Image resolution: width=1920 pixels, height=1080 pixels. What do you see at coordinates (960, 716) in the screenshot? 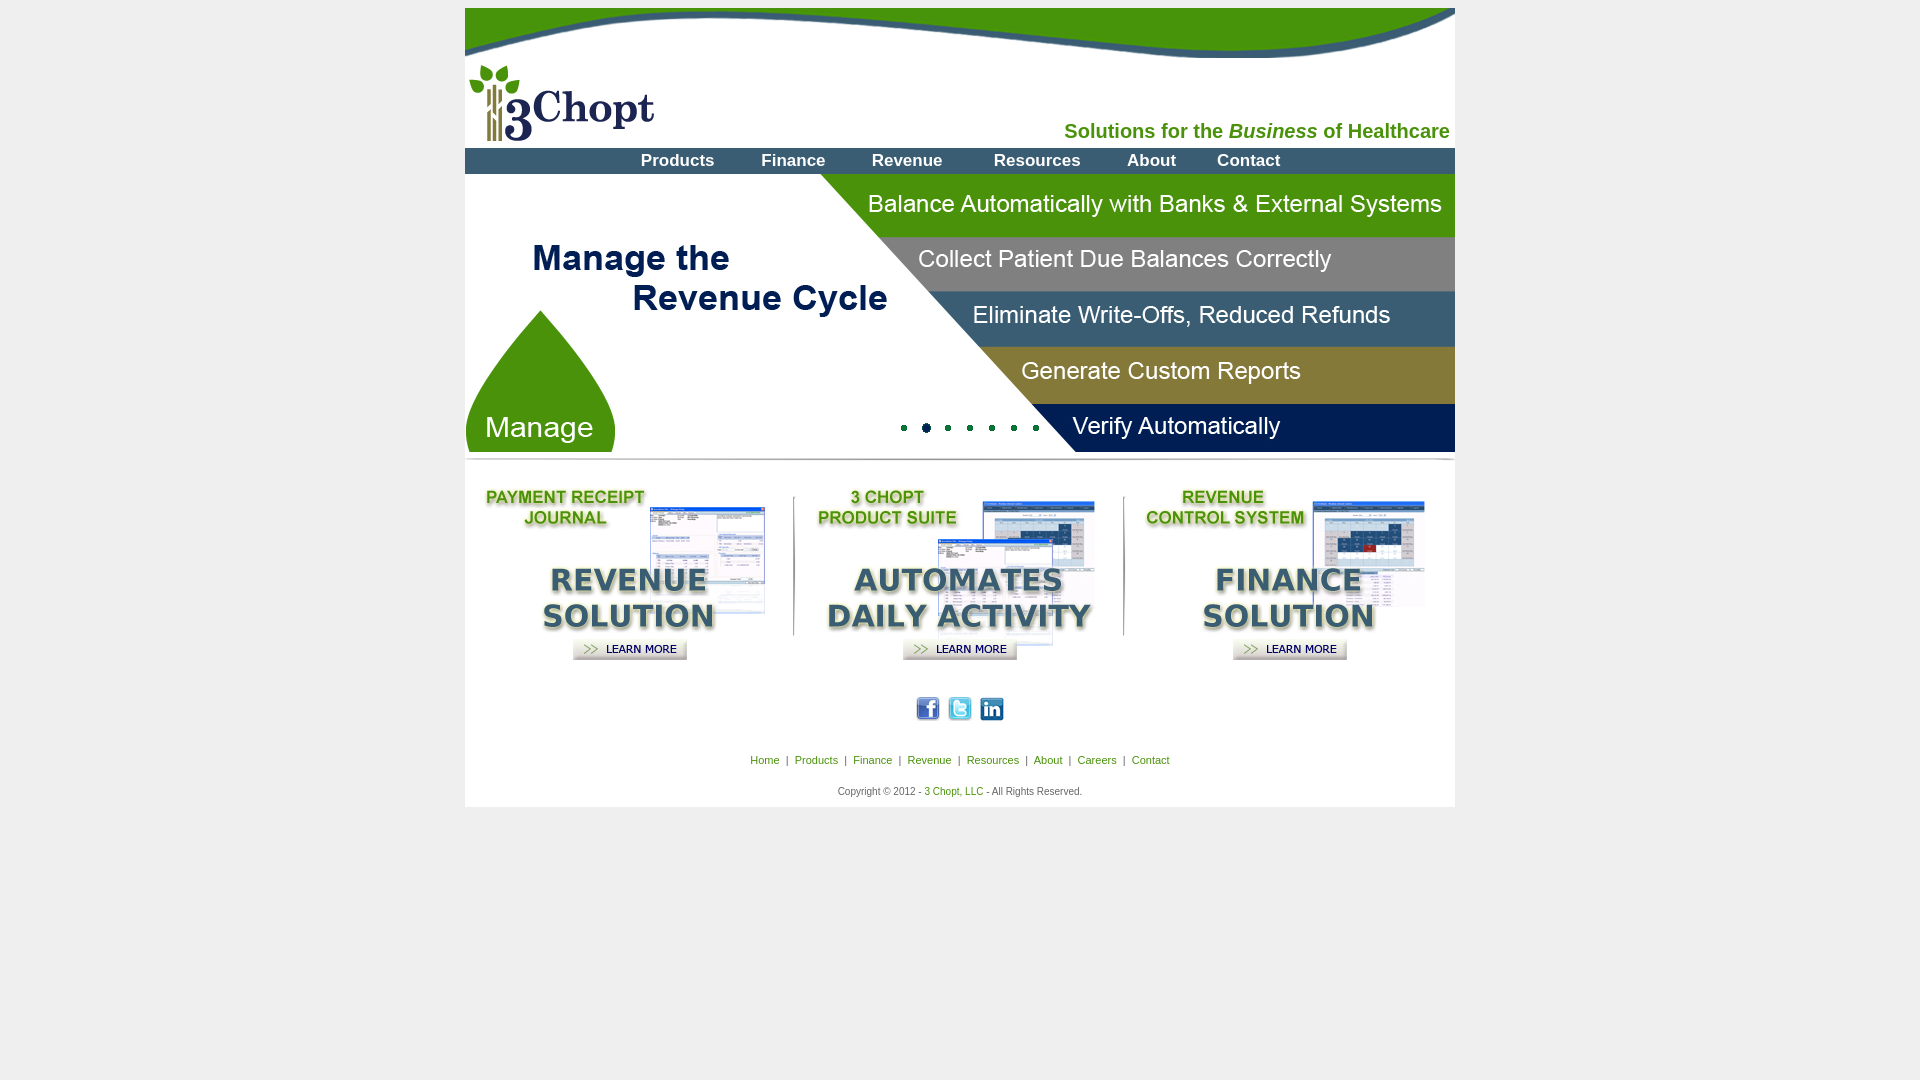
I see `3 Chopt Solutions Twitter Account` at bounding box center [960, 716].